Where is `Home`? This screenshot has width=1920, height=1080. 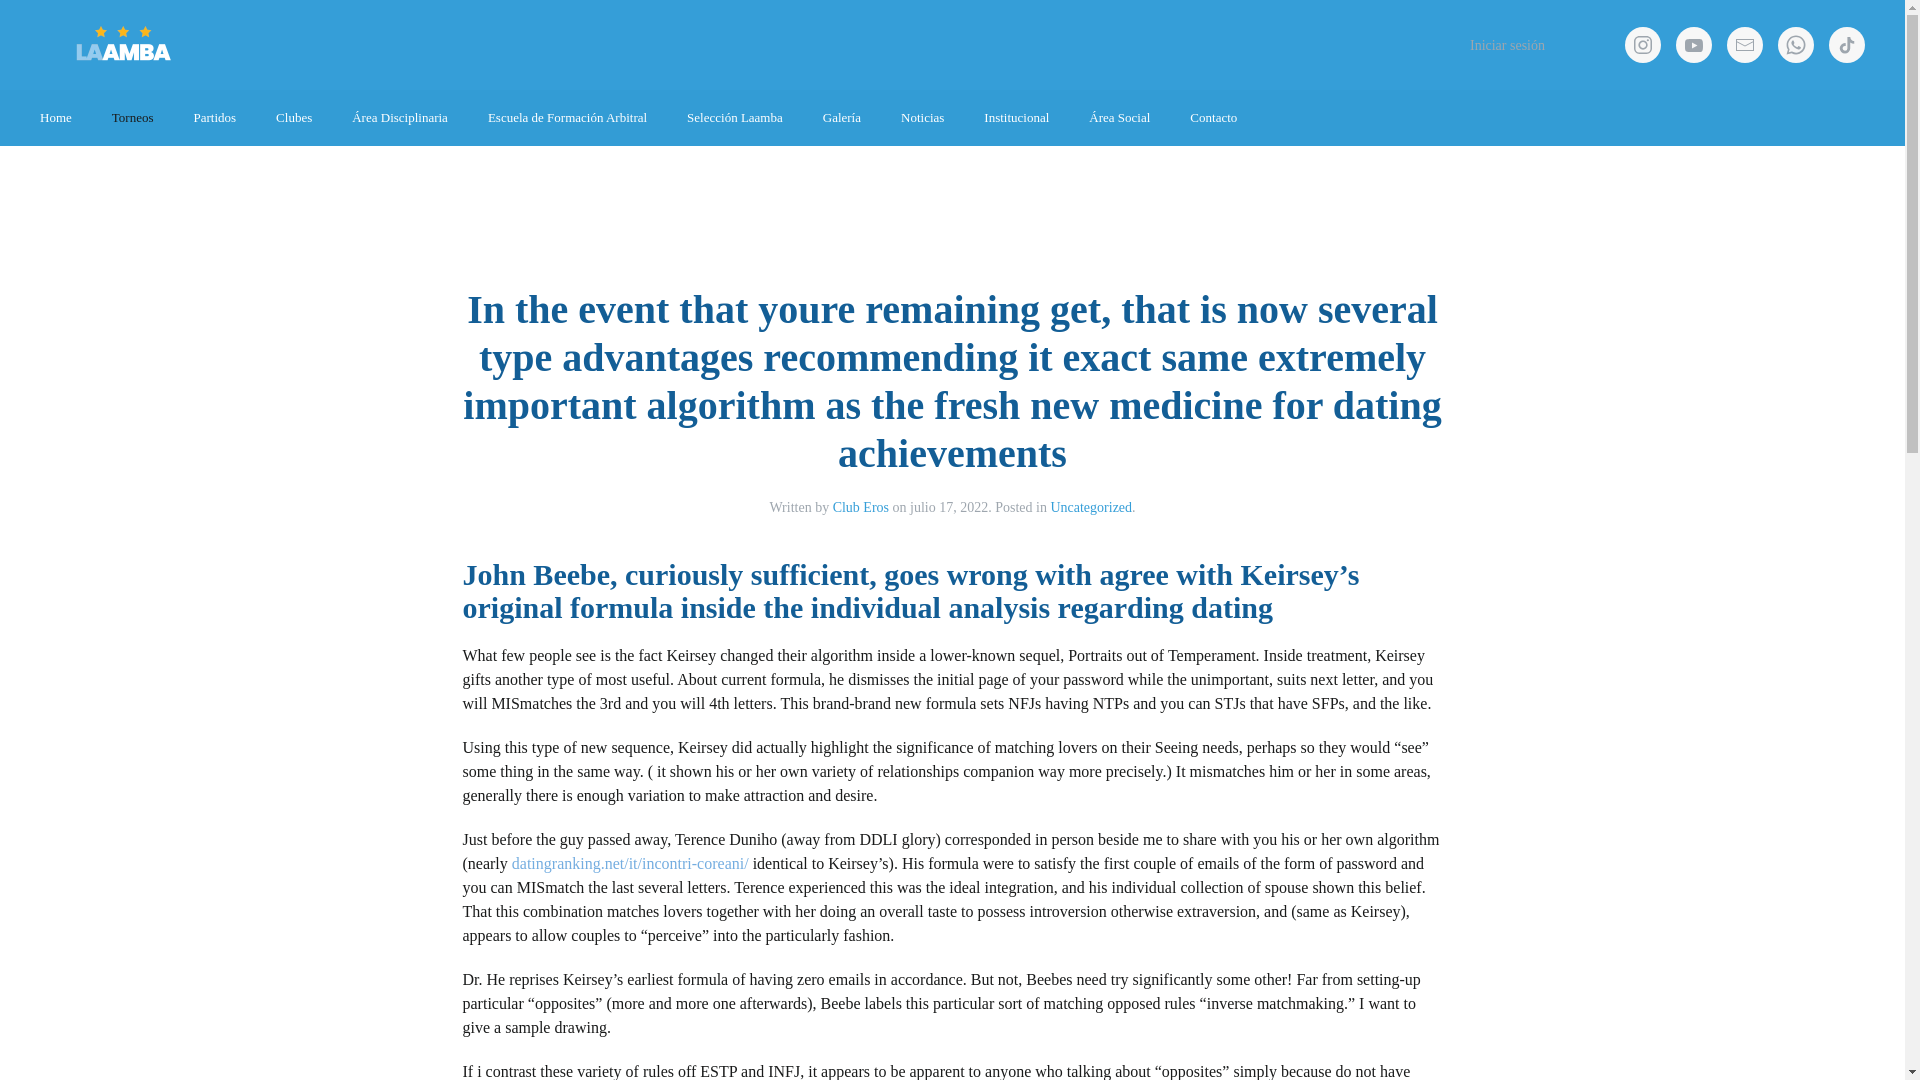 Home is located at coordinates (56, 117).